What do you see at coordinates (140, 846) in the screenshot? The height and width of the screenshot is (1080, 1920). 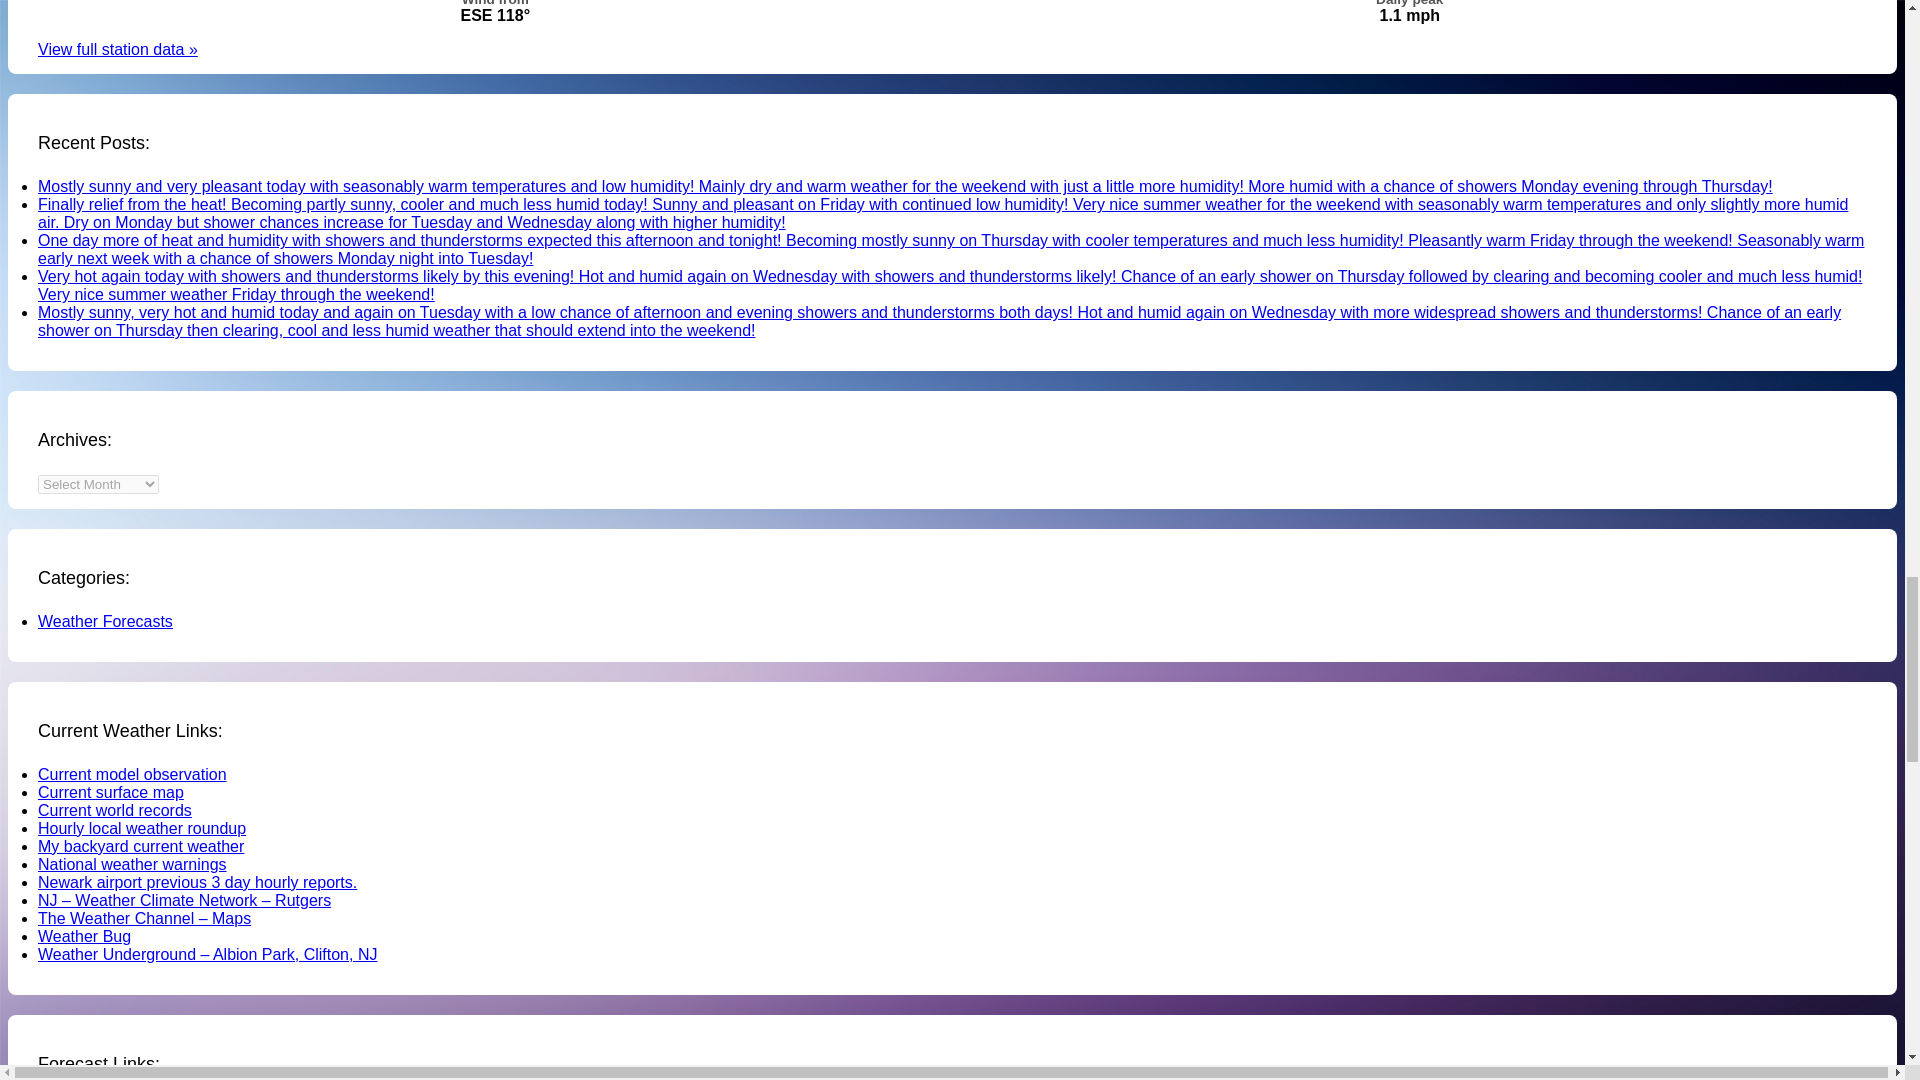 I see `My backyard current weather` at bounding box center [140, 846].